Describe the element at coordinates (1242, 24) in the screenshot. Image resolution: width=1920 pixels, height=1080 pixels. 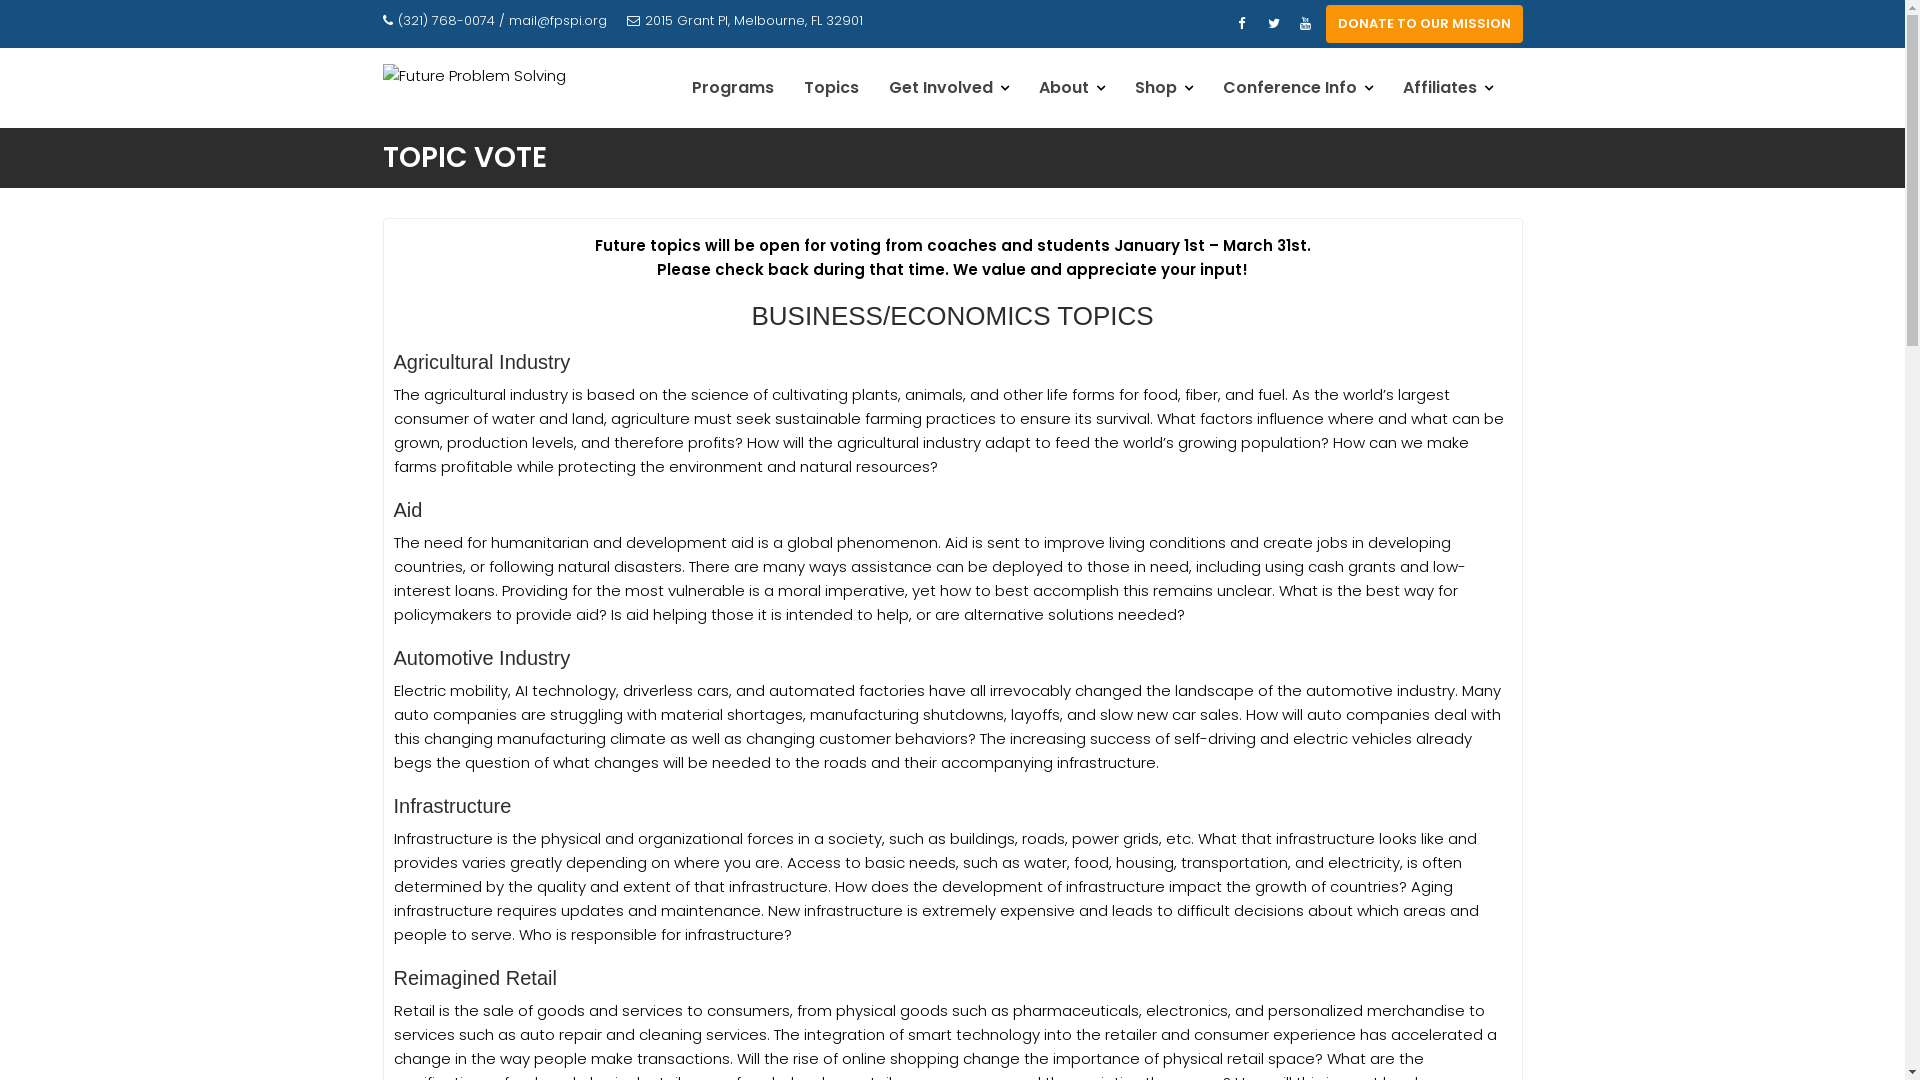
I see `Facebook` at that location.